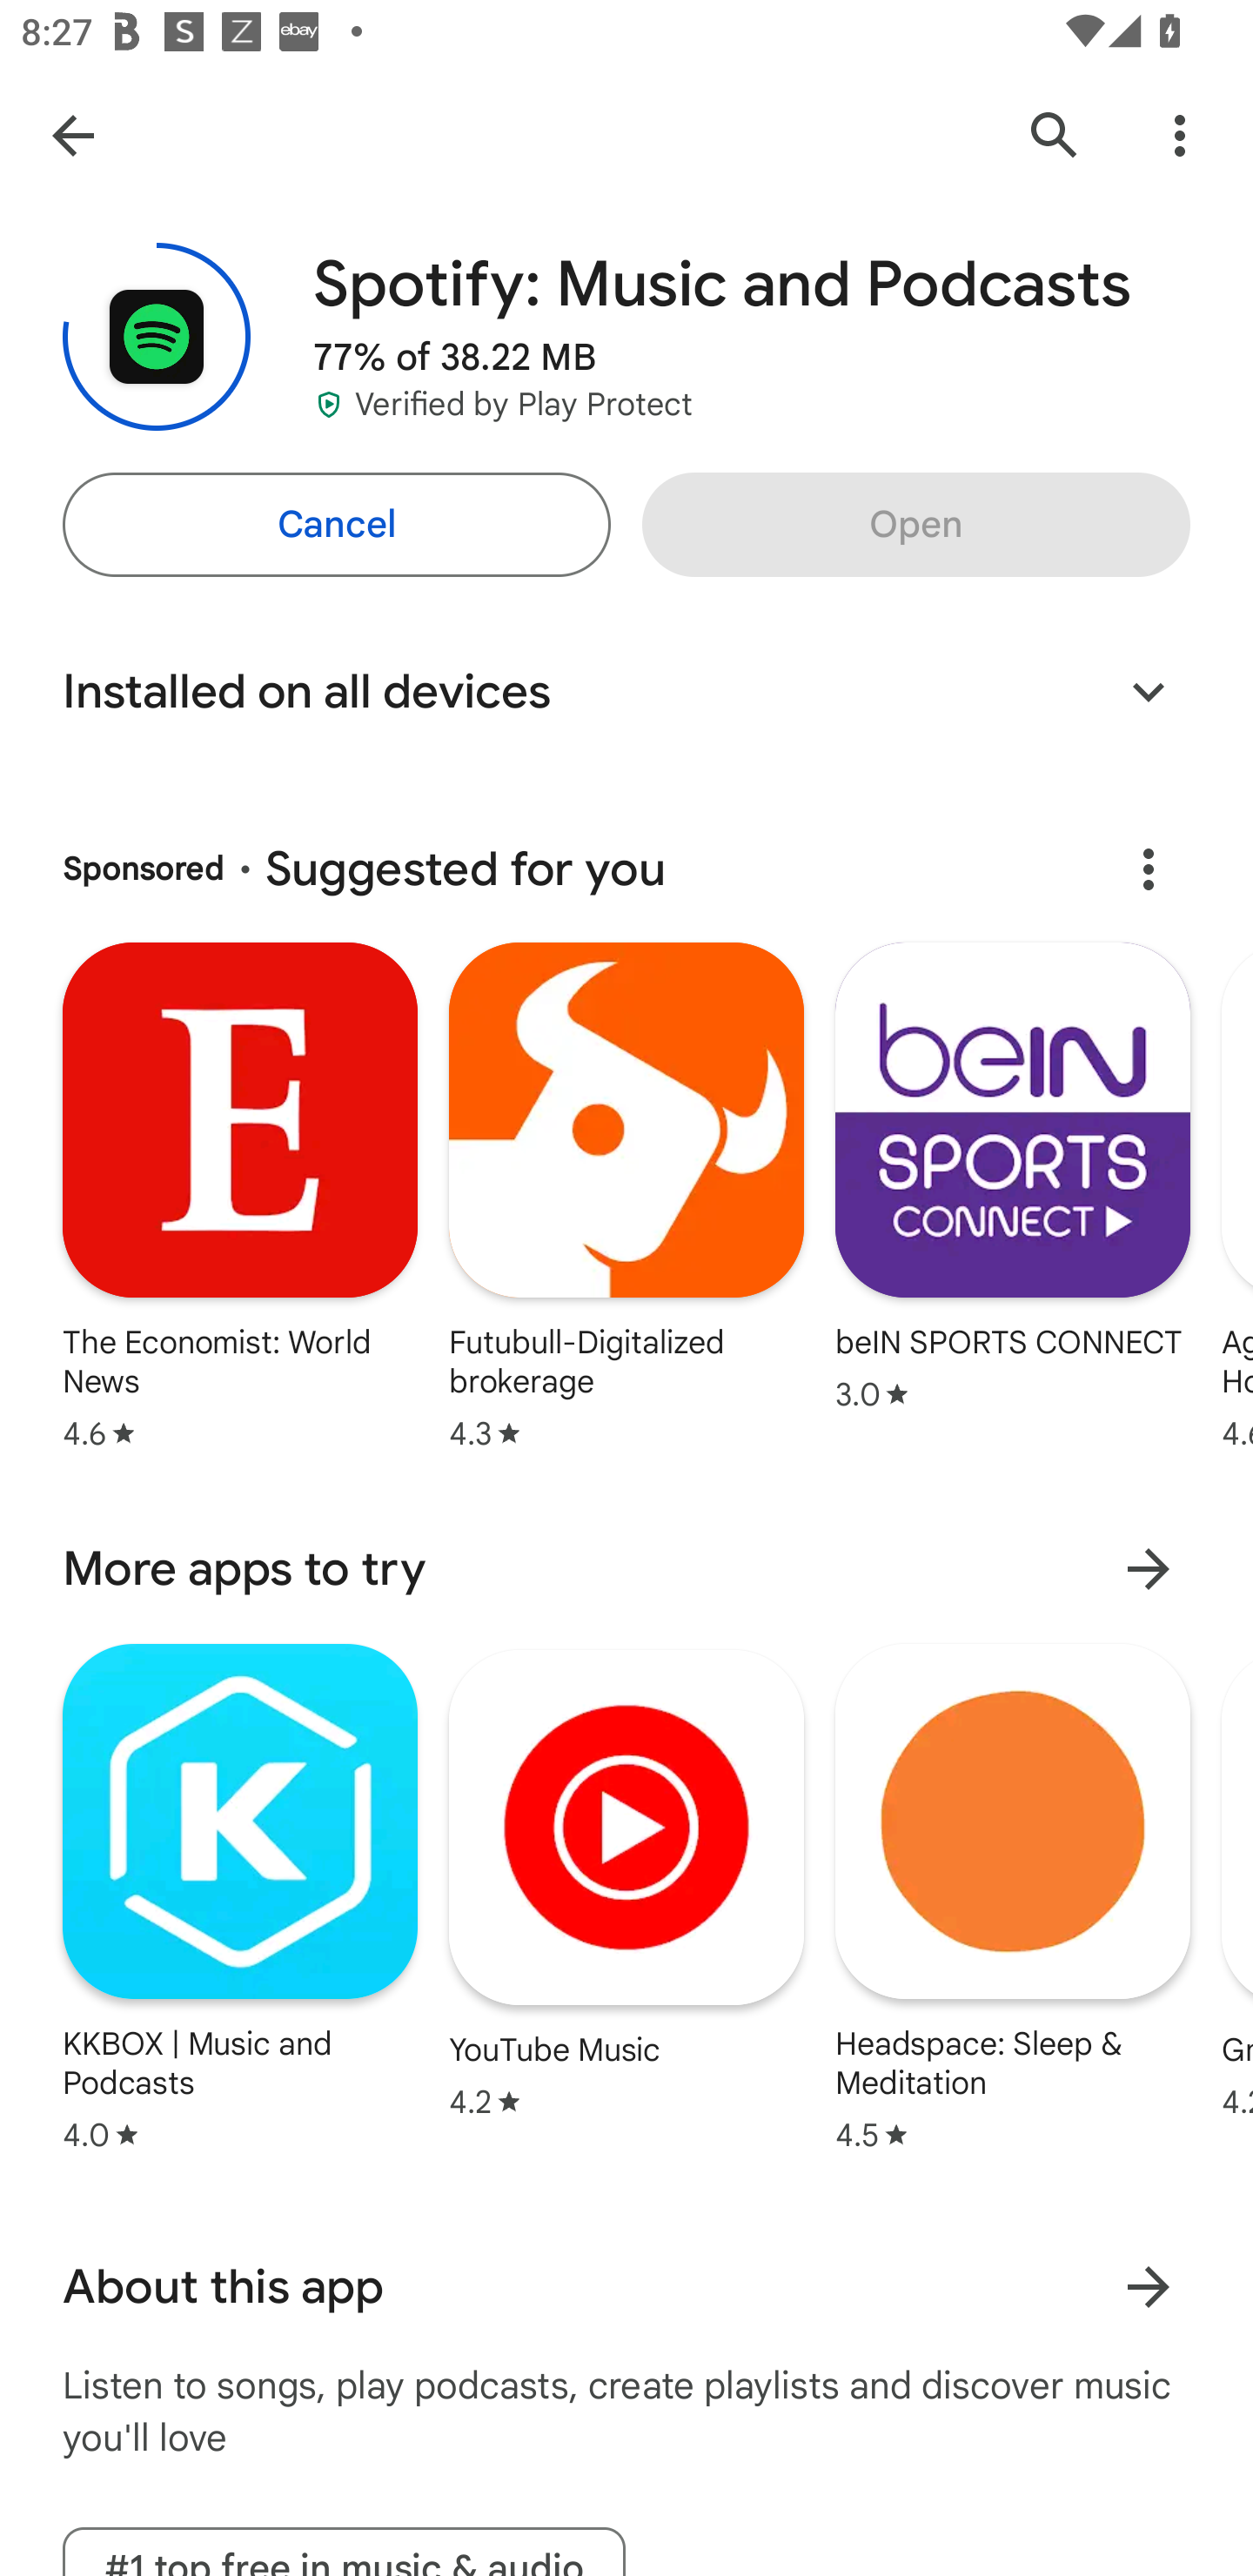 Image resolution: width=1253 pixels, height=2576 pixels. Describe the element at coordinates (1149, 691) in the screenshot. I see `Expand` at that location.